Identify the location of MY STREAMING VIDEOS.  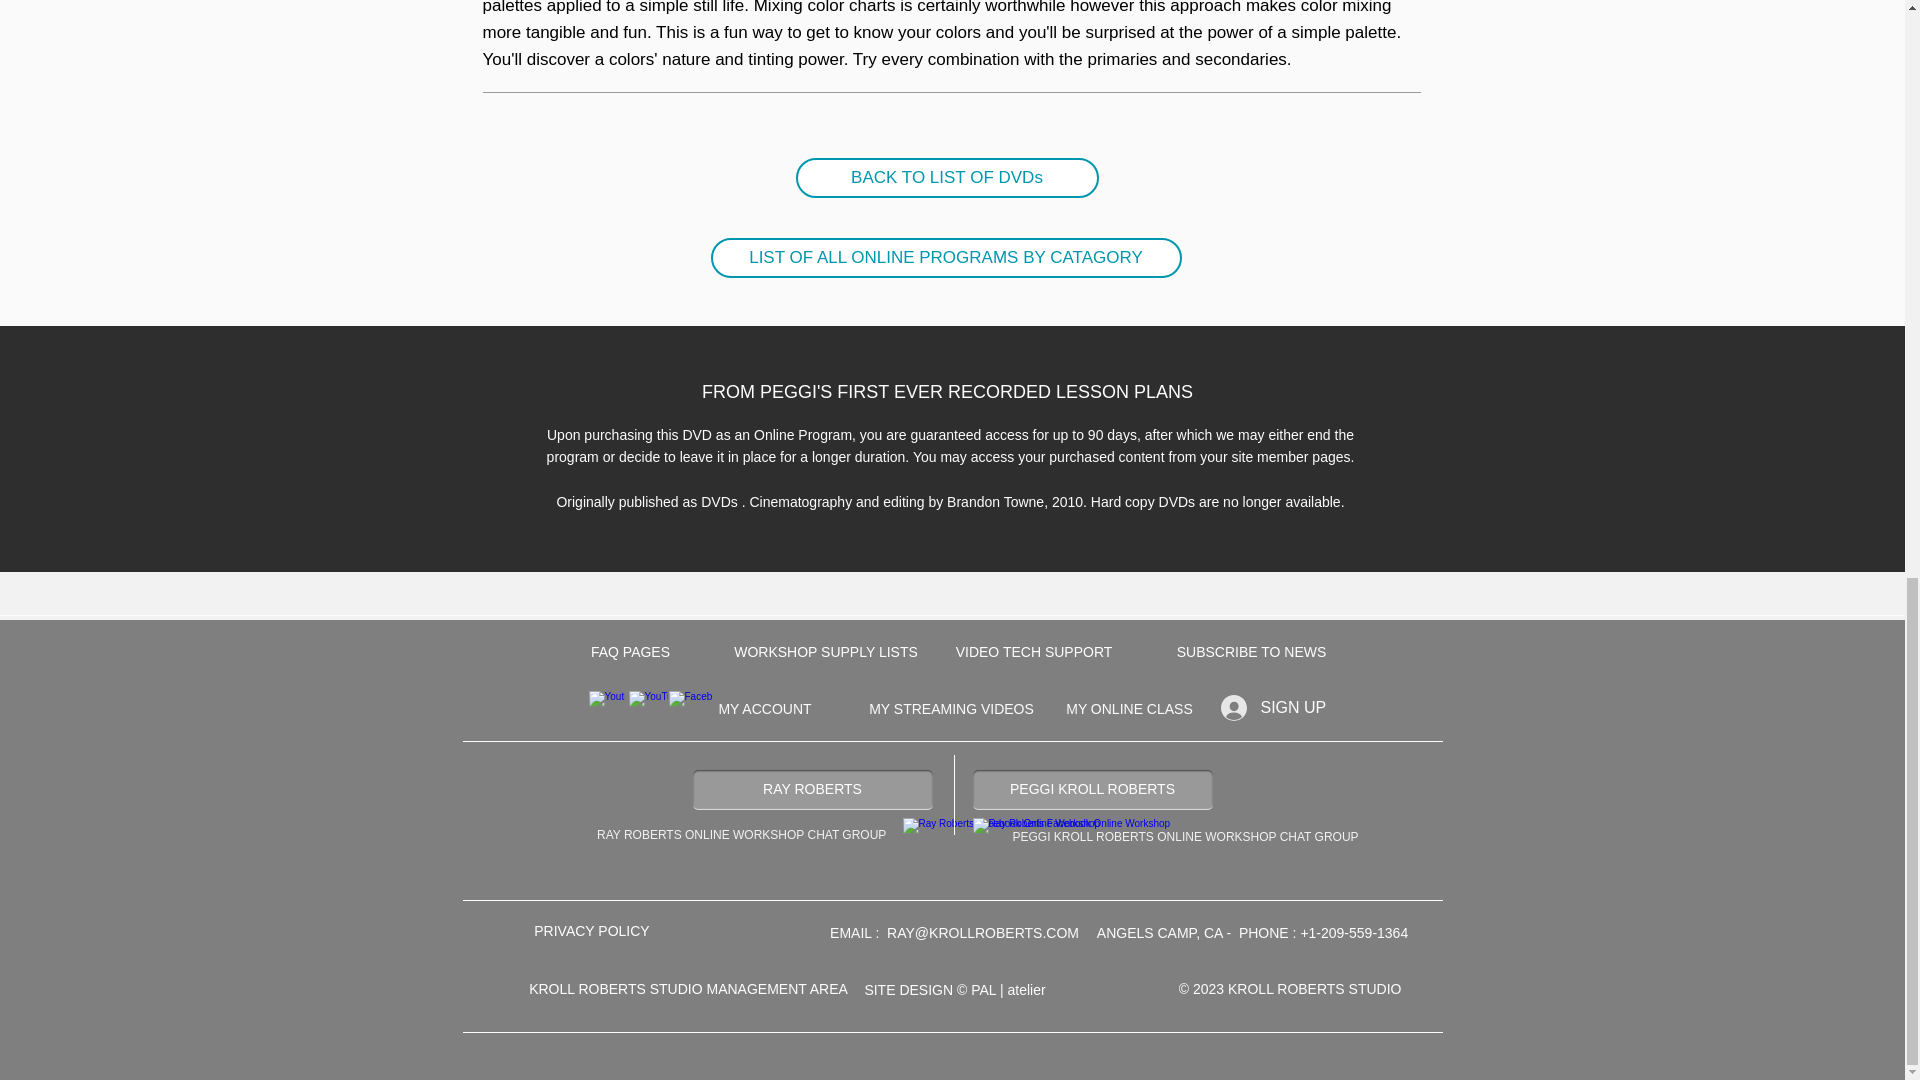
(951, 710).